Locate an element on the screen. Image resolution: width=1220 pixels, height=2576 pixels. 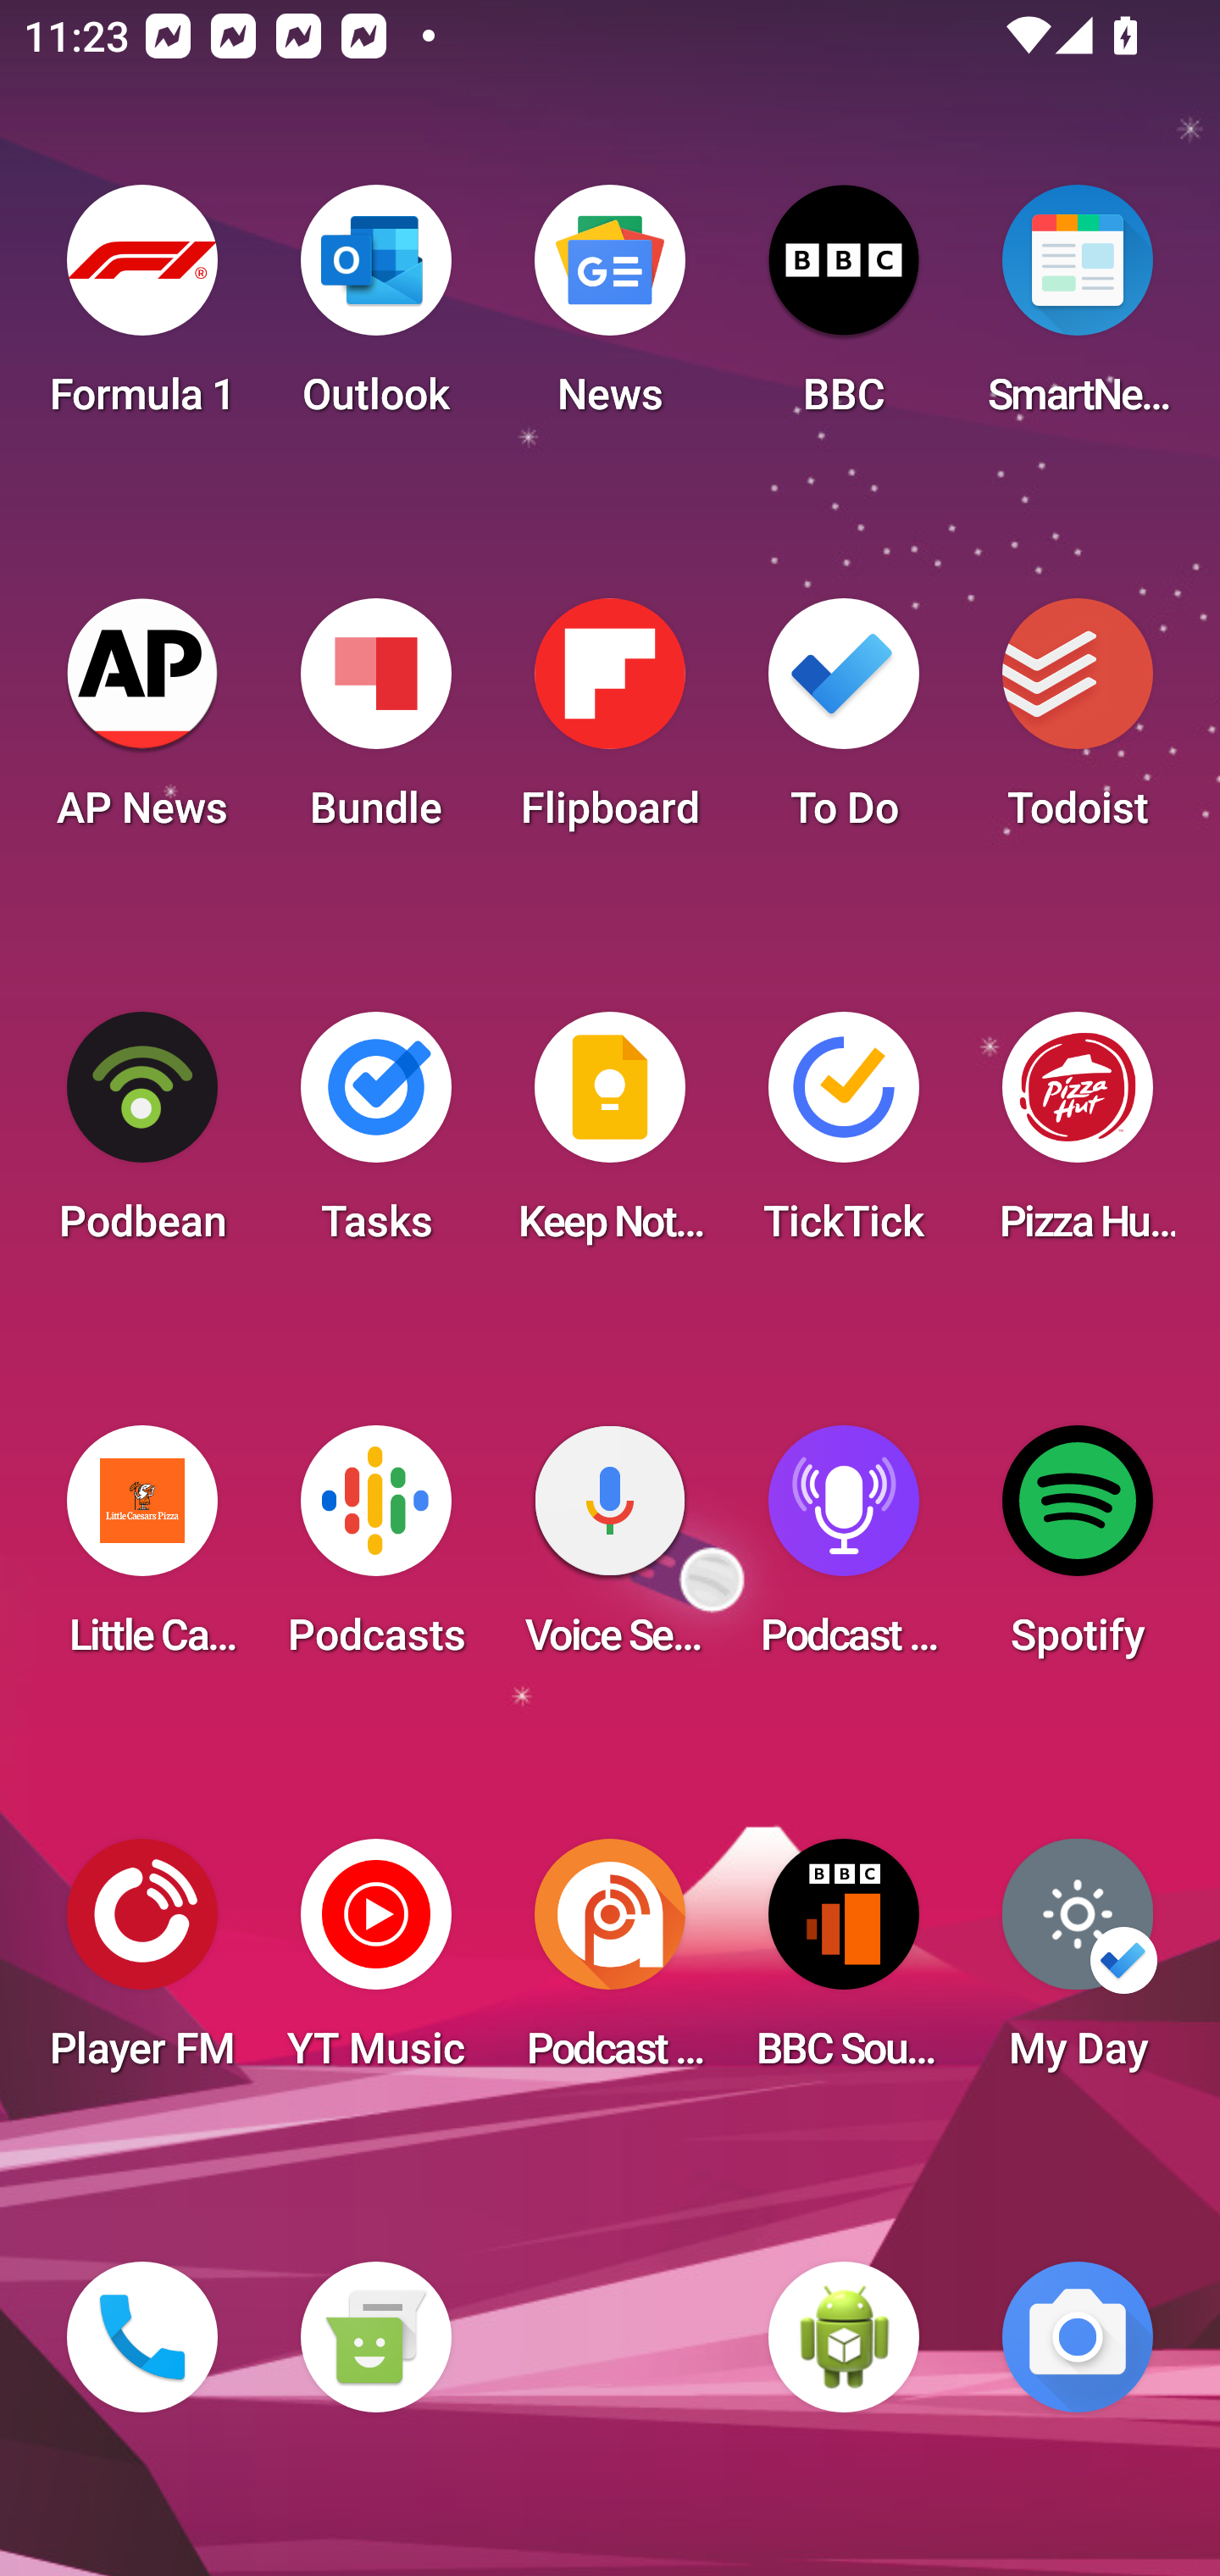
My Day is located at coordinates (1078, 1964).